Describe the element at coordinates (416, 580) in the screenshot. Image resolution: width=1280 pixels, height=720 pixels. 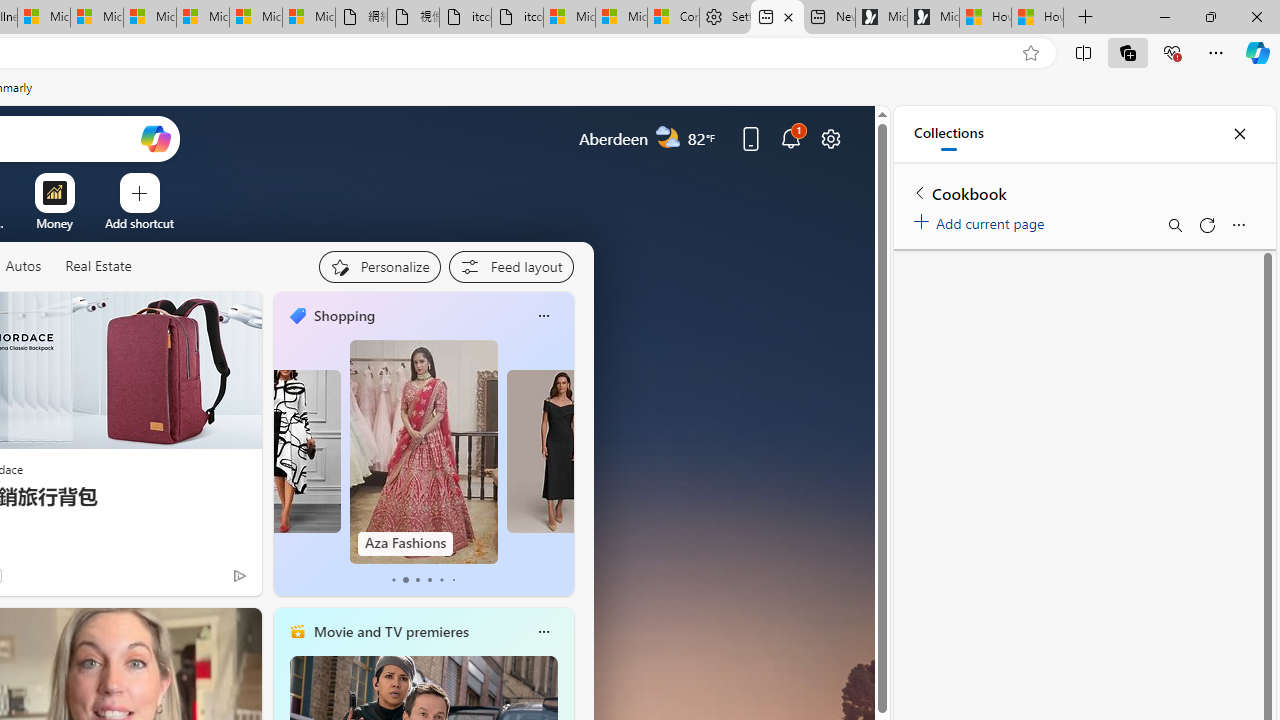
I see `tab-2` at that location.